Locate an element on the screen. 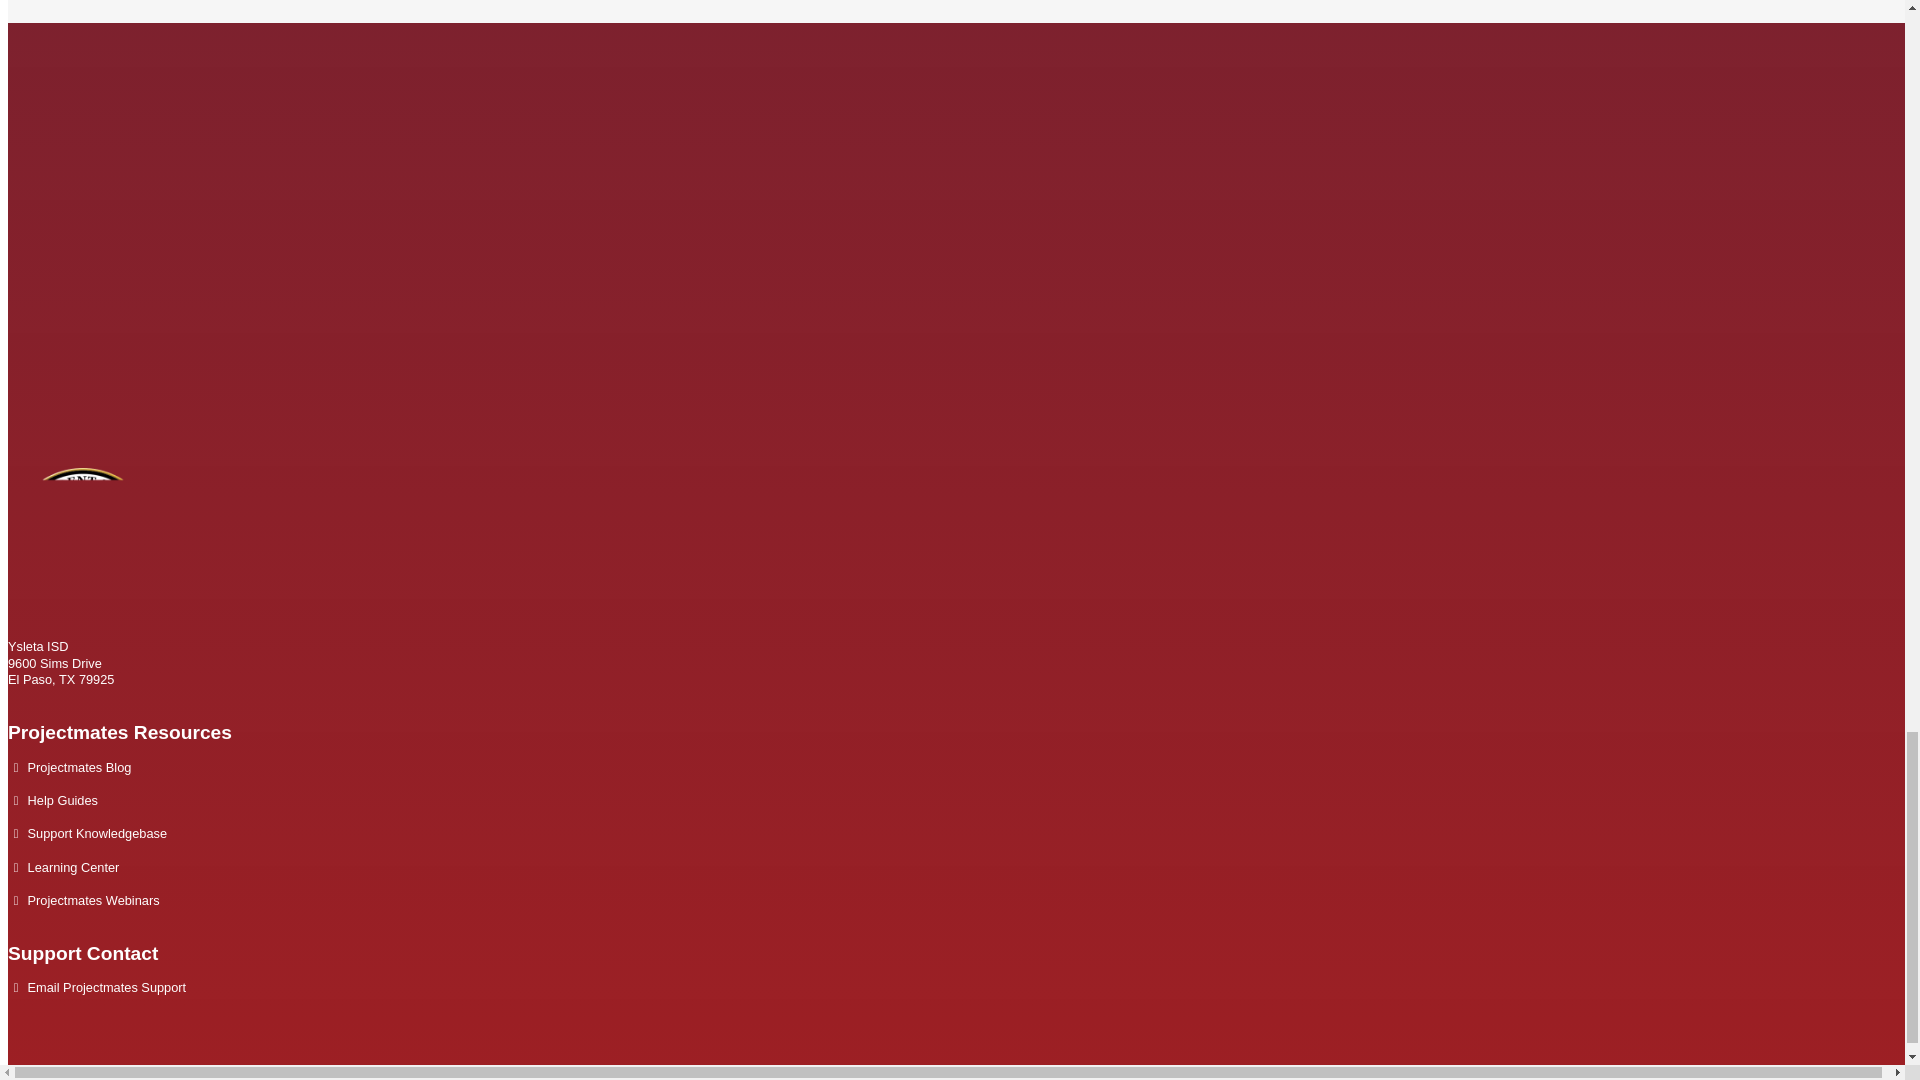 This screenshot has height=1080, width=1920. Projectmates Support Knowledgebase is located at coordinates (98, 834).